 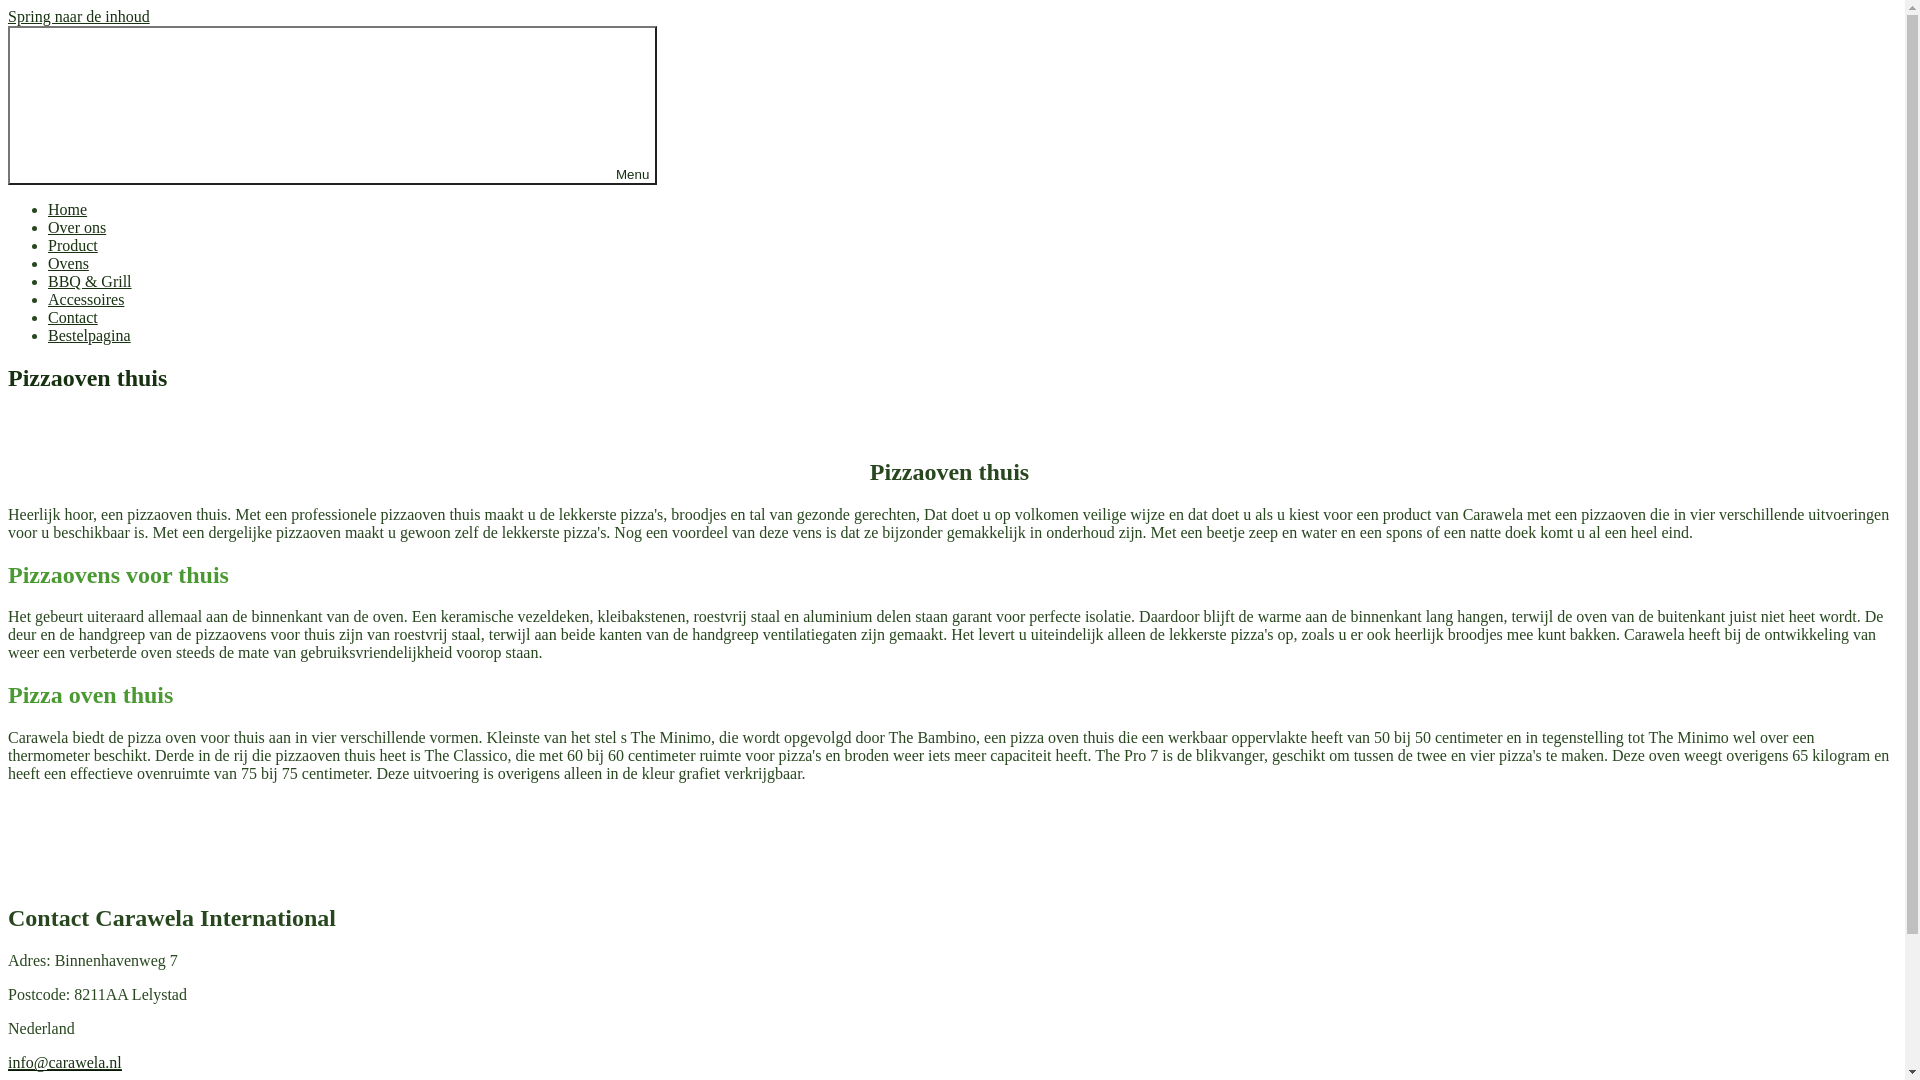 I want to click on Menu, so click(x=332, y=106).